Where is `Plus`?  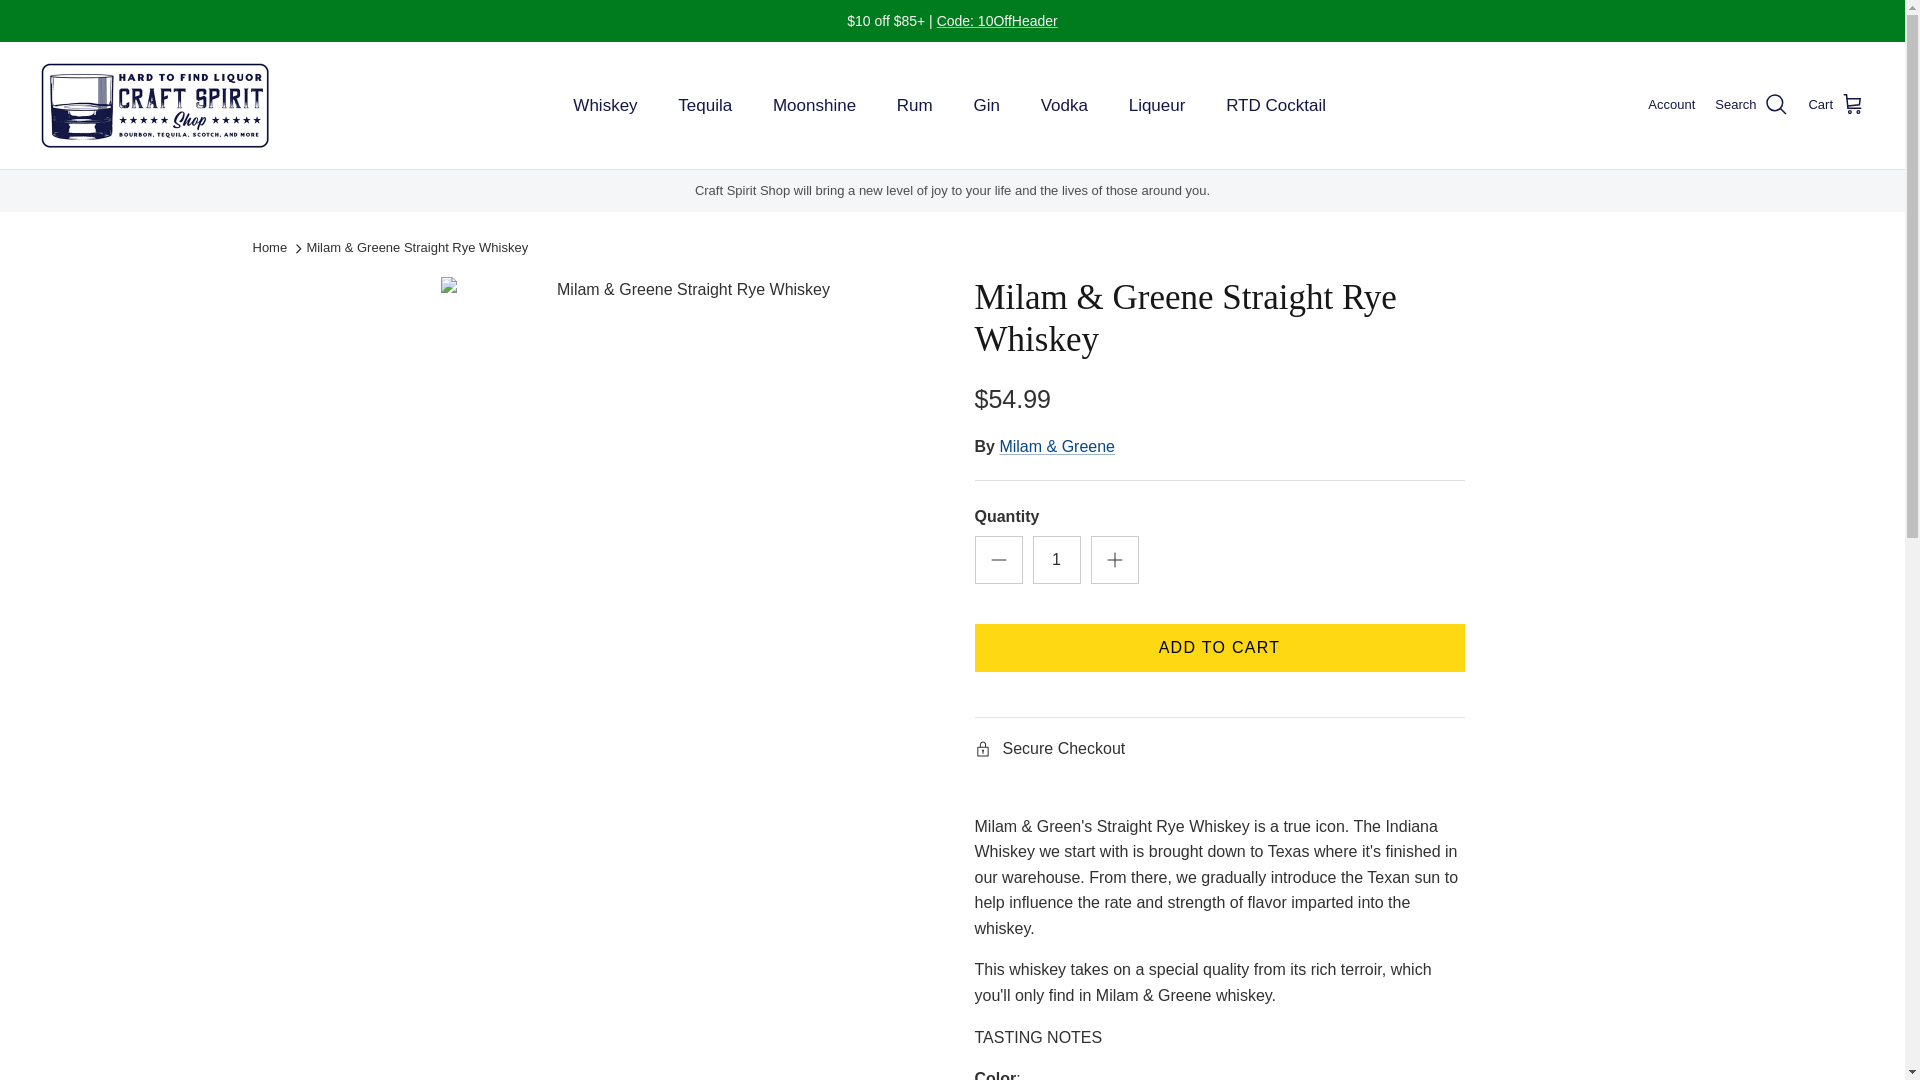
Plus is located at coordinates (1114, 560).